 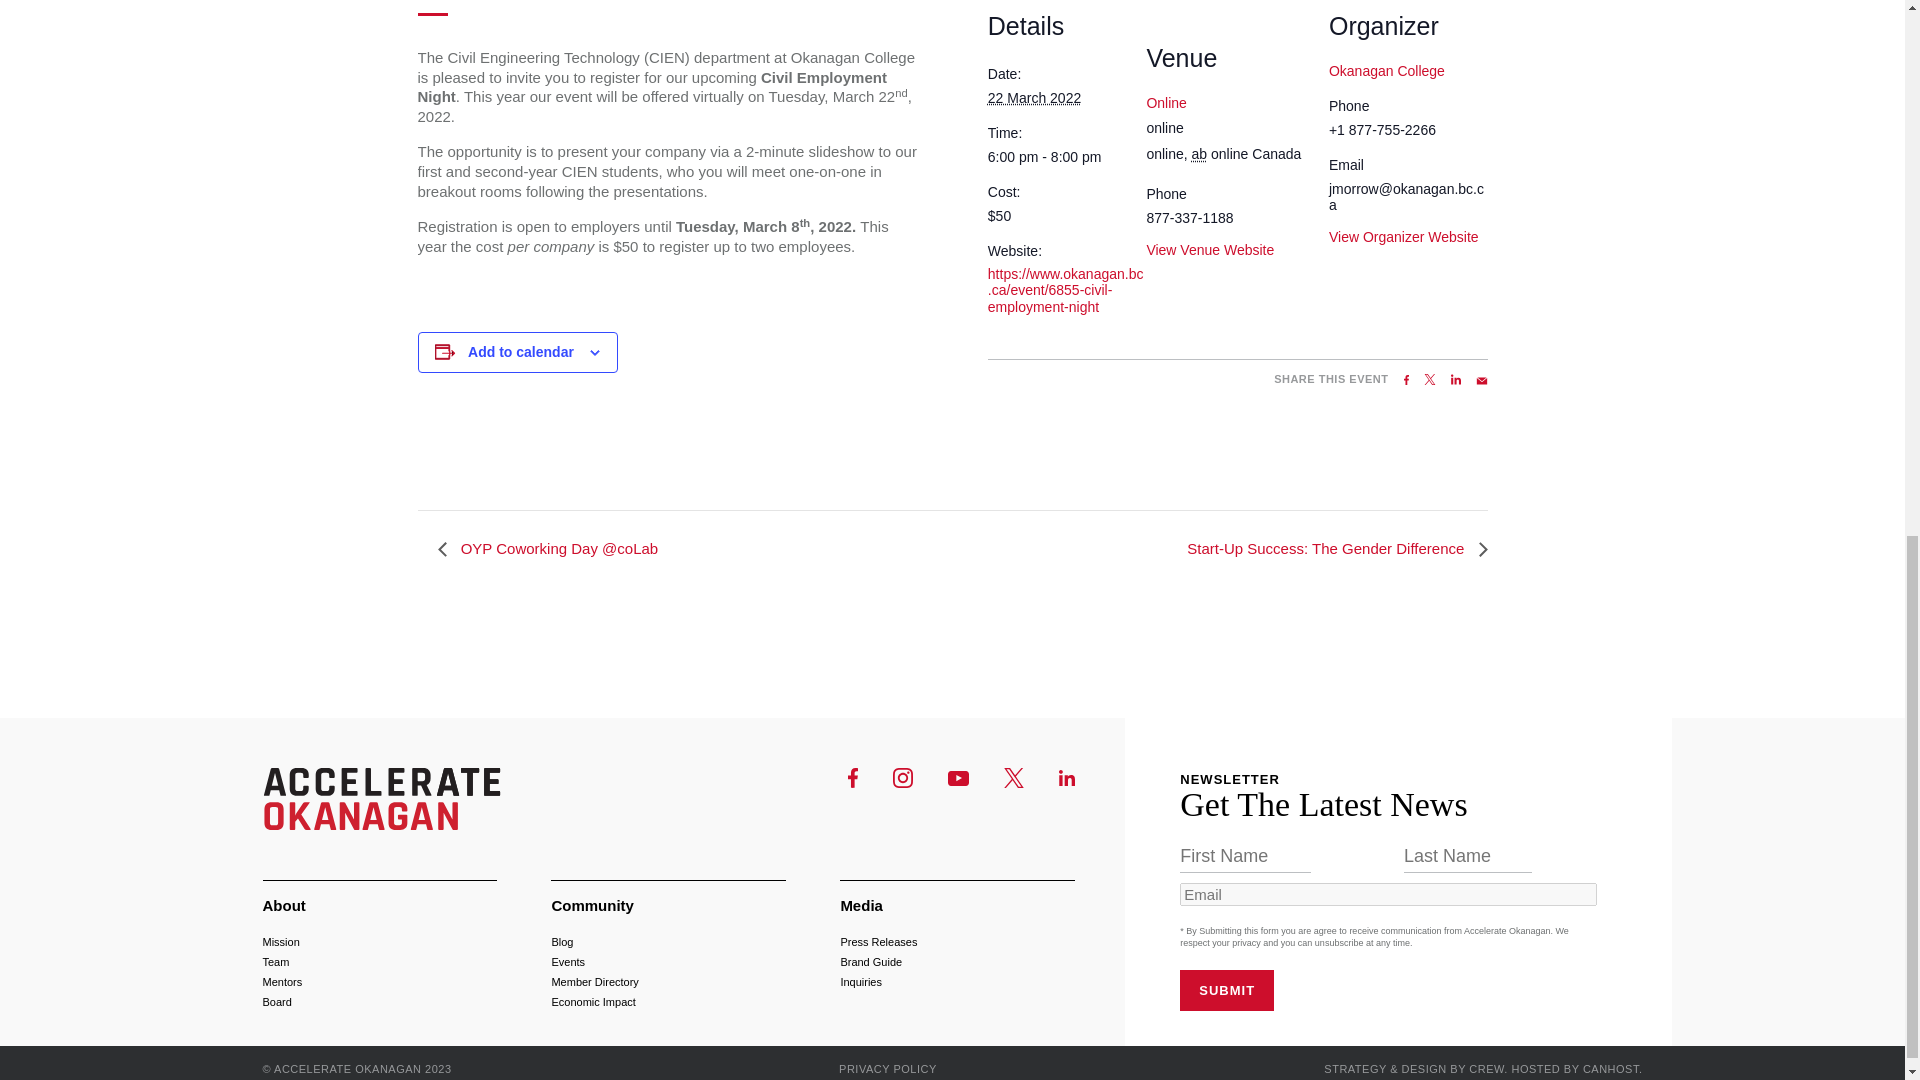 I want to click on Okanagan College, so click(x=1386, y=70).